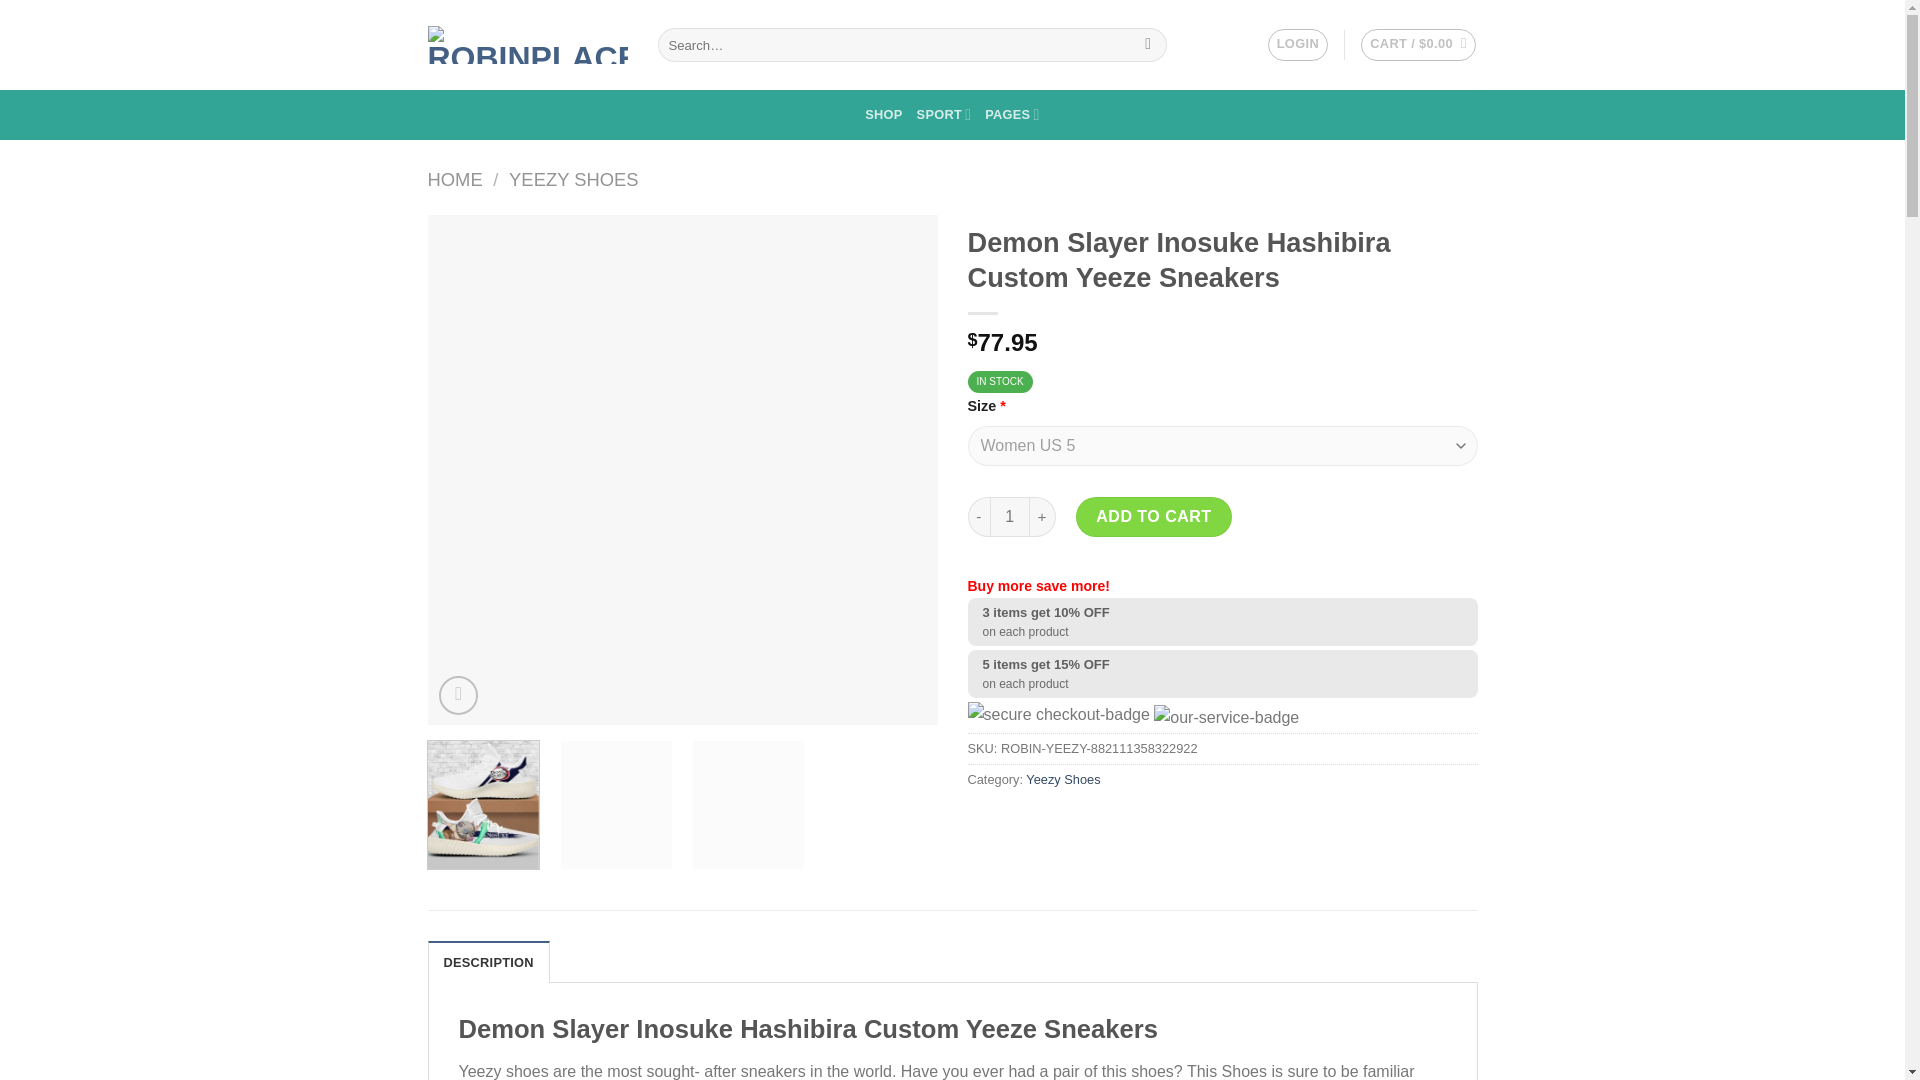 This screenshot has width=1920, height=1080. Describe the element at coordinates (944, 114) in the screenshot. I see `SPORT` at that location.